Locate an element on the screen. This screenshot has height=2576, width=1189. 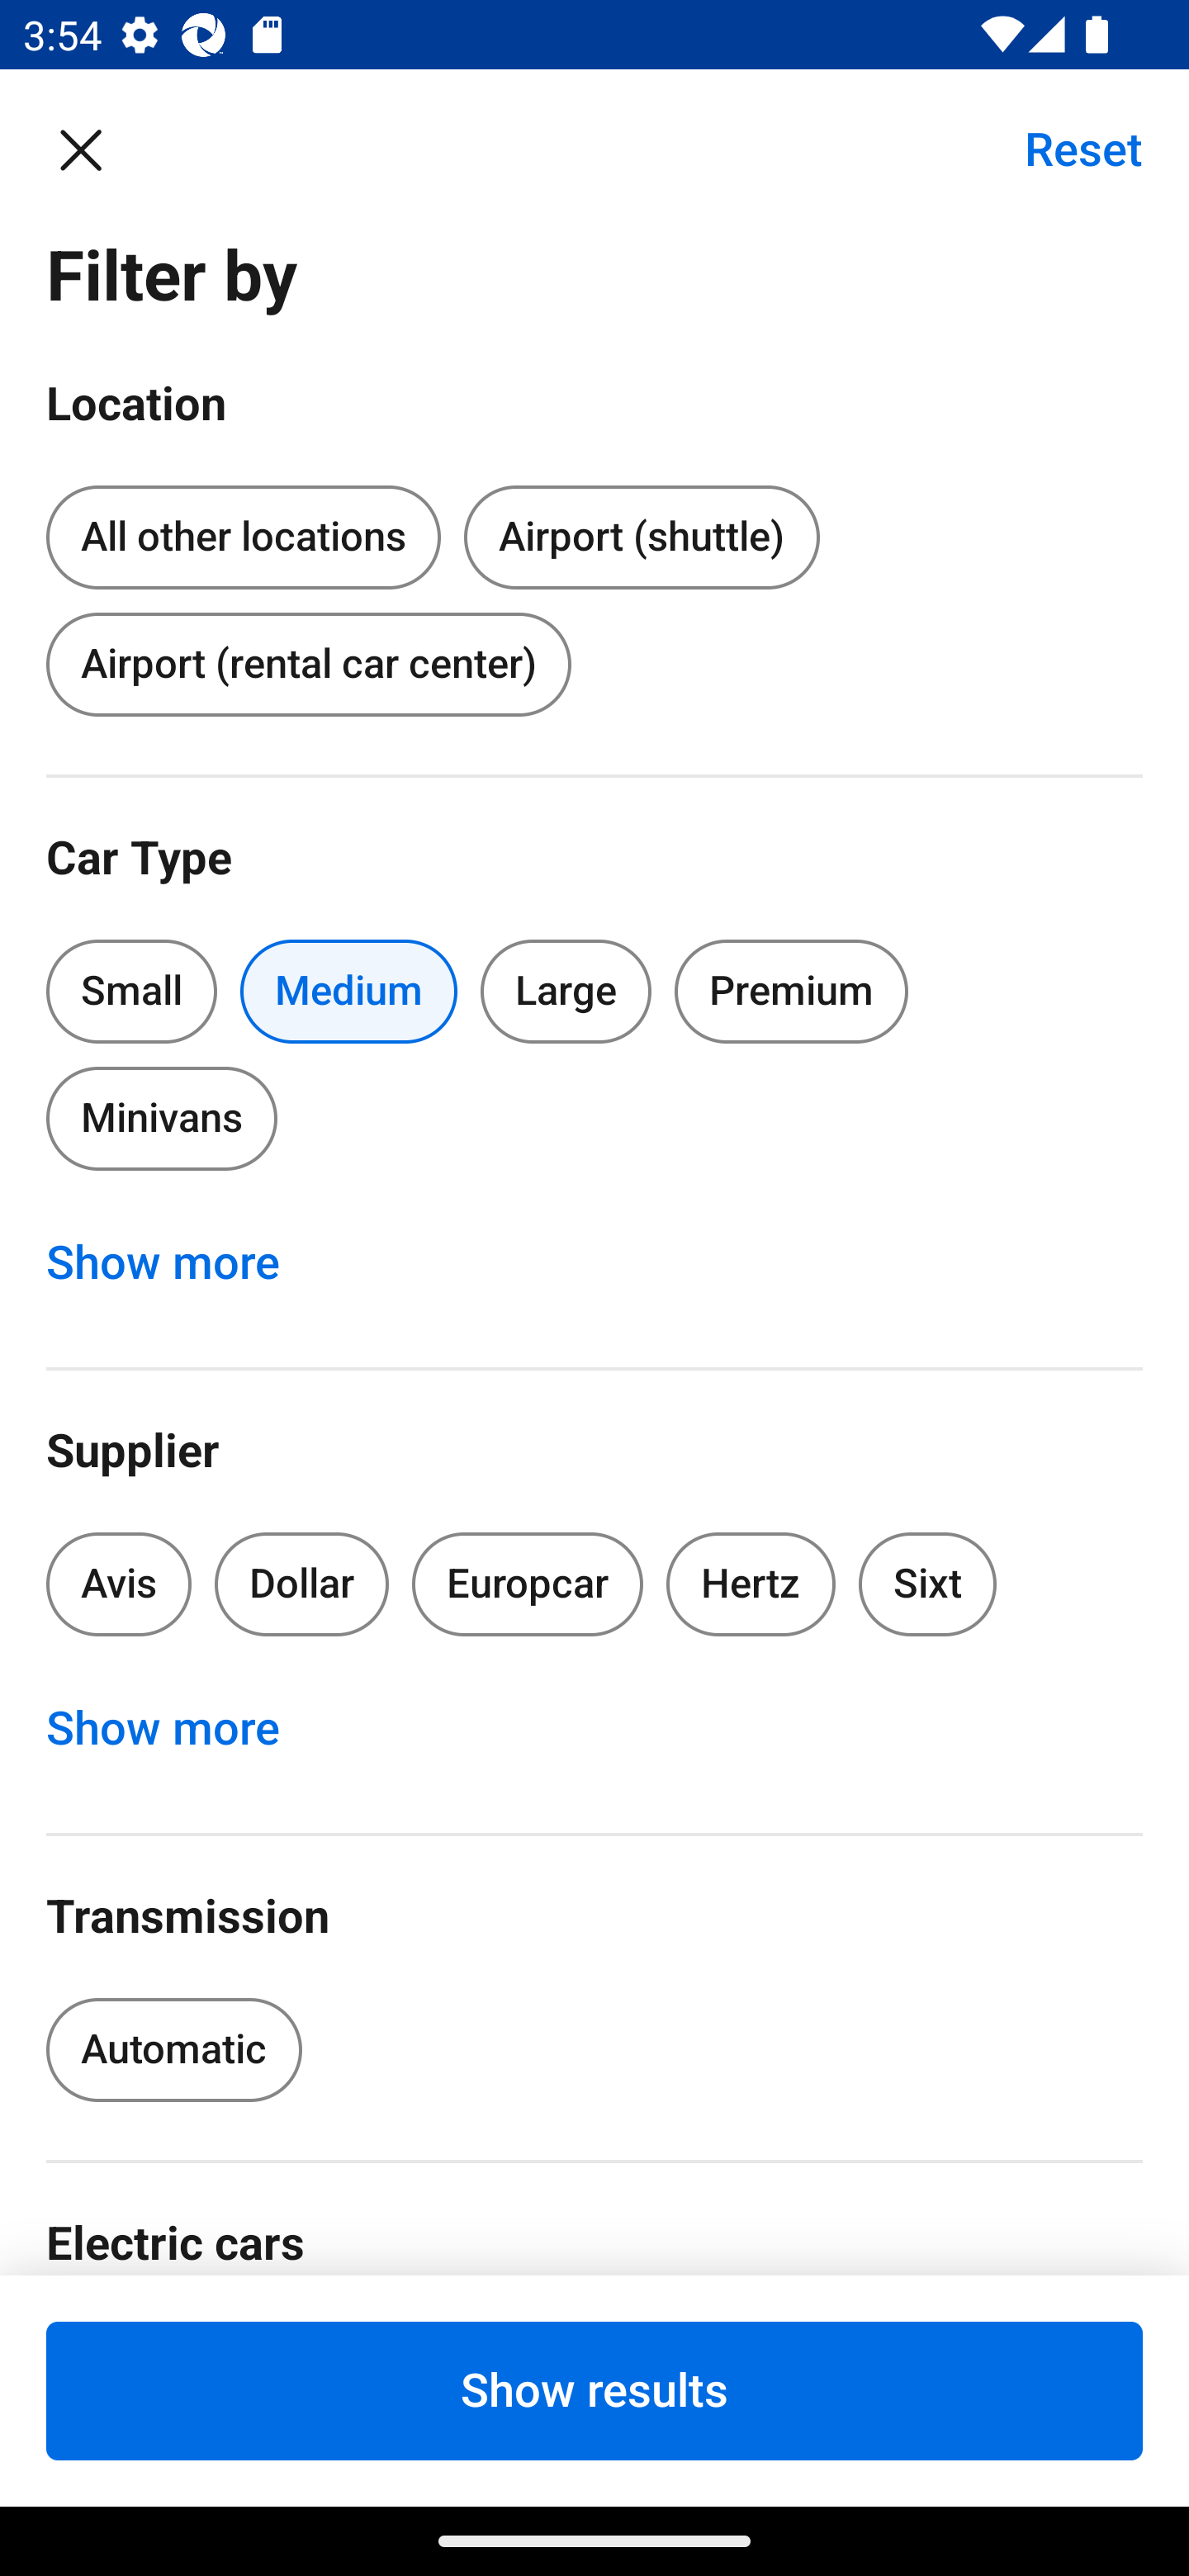
Premium is located at coordinates (791, 991).